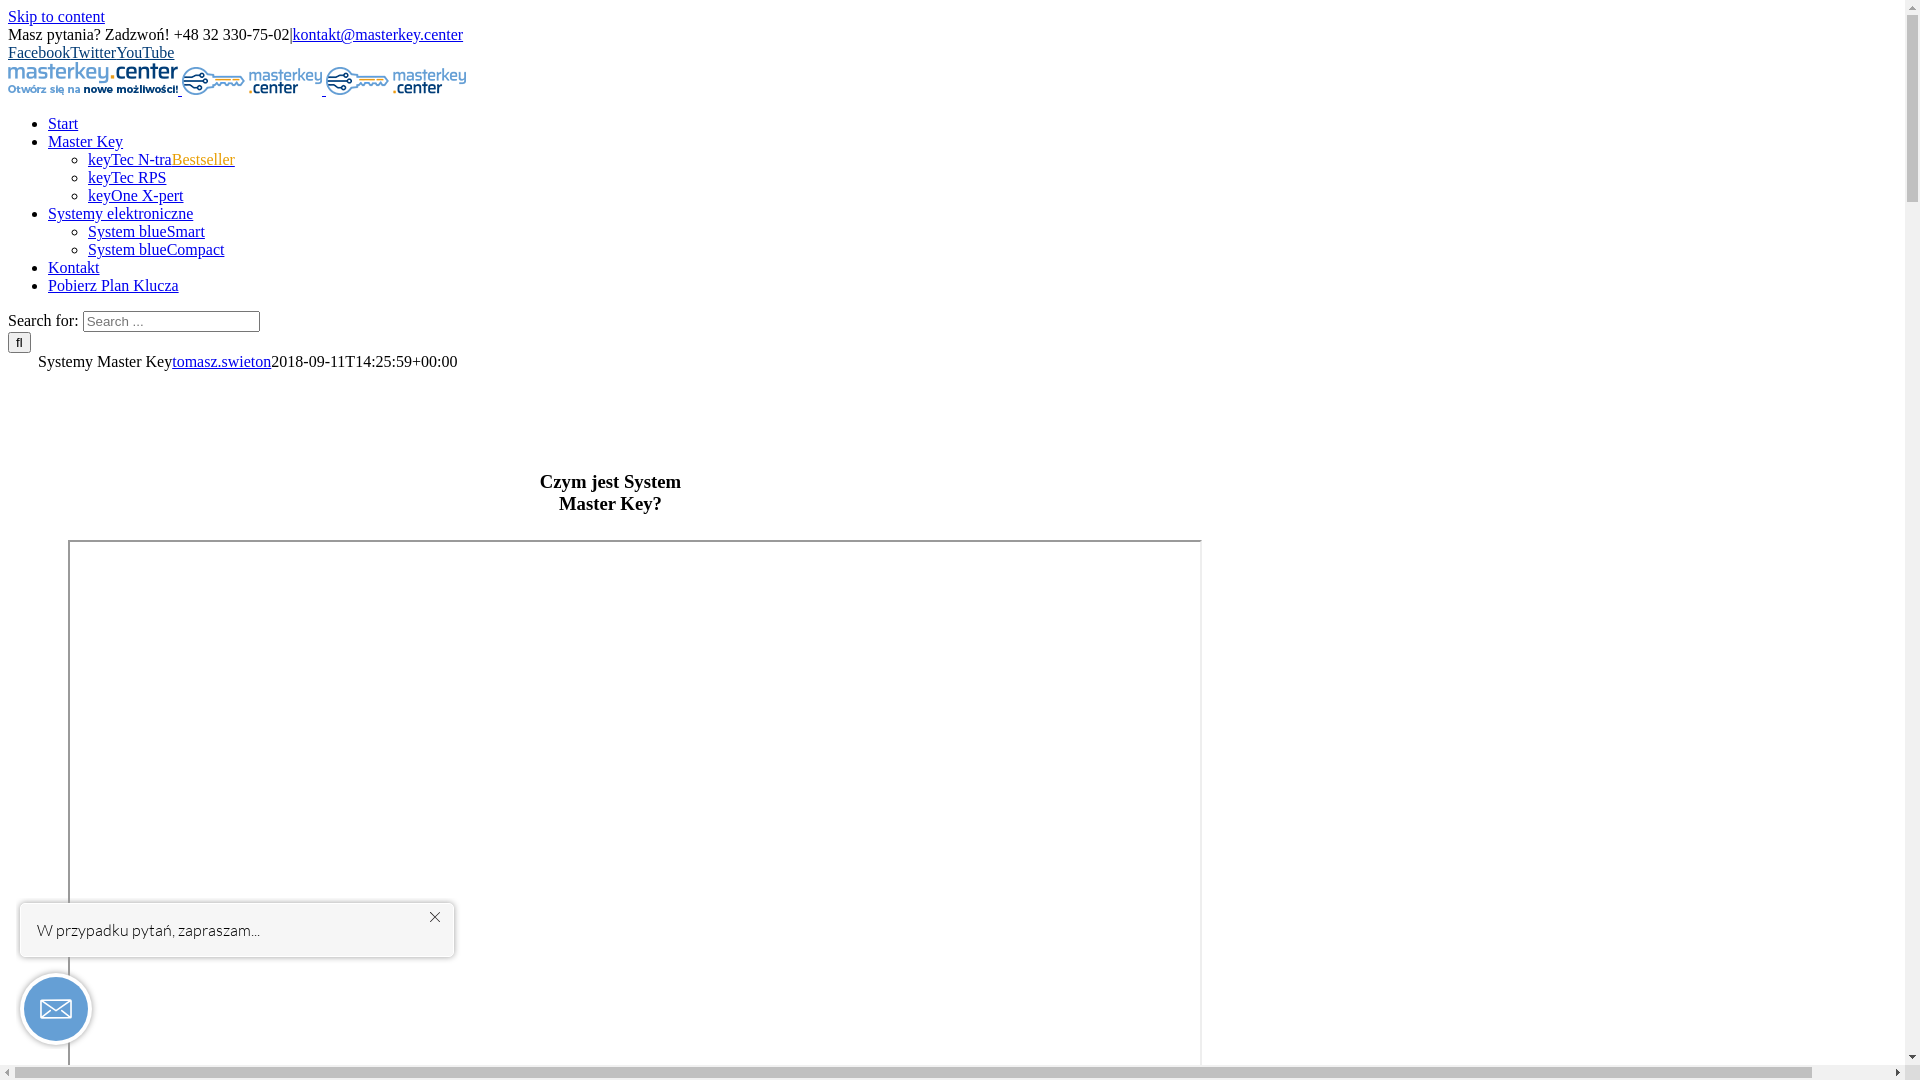  Describe the element at coordinates (63, 124) in the screenshot. I see `Start` at that location.